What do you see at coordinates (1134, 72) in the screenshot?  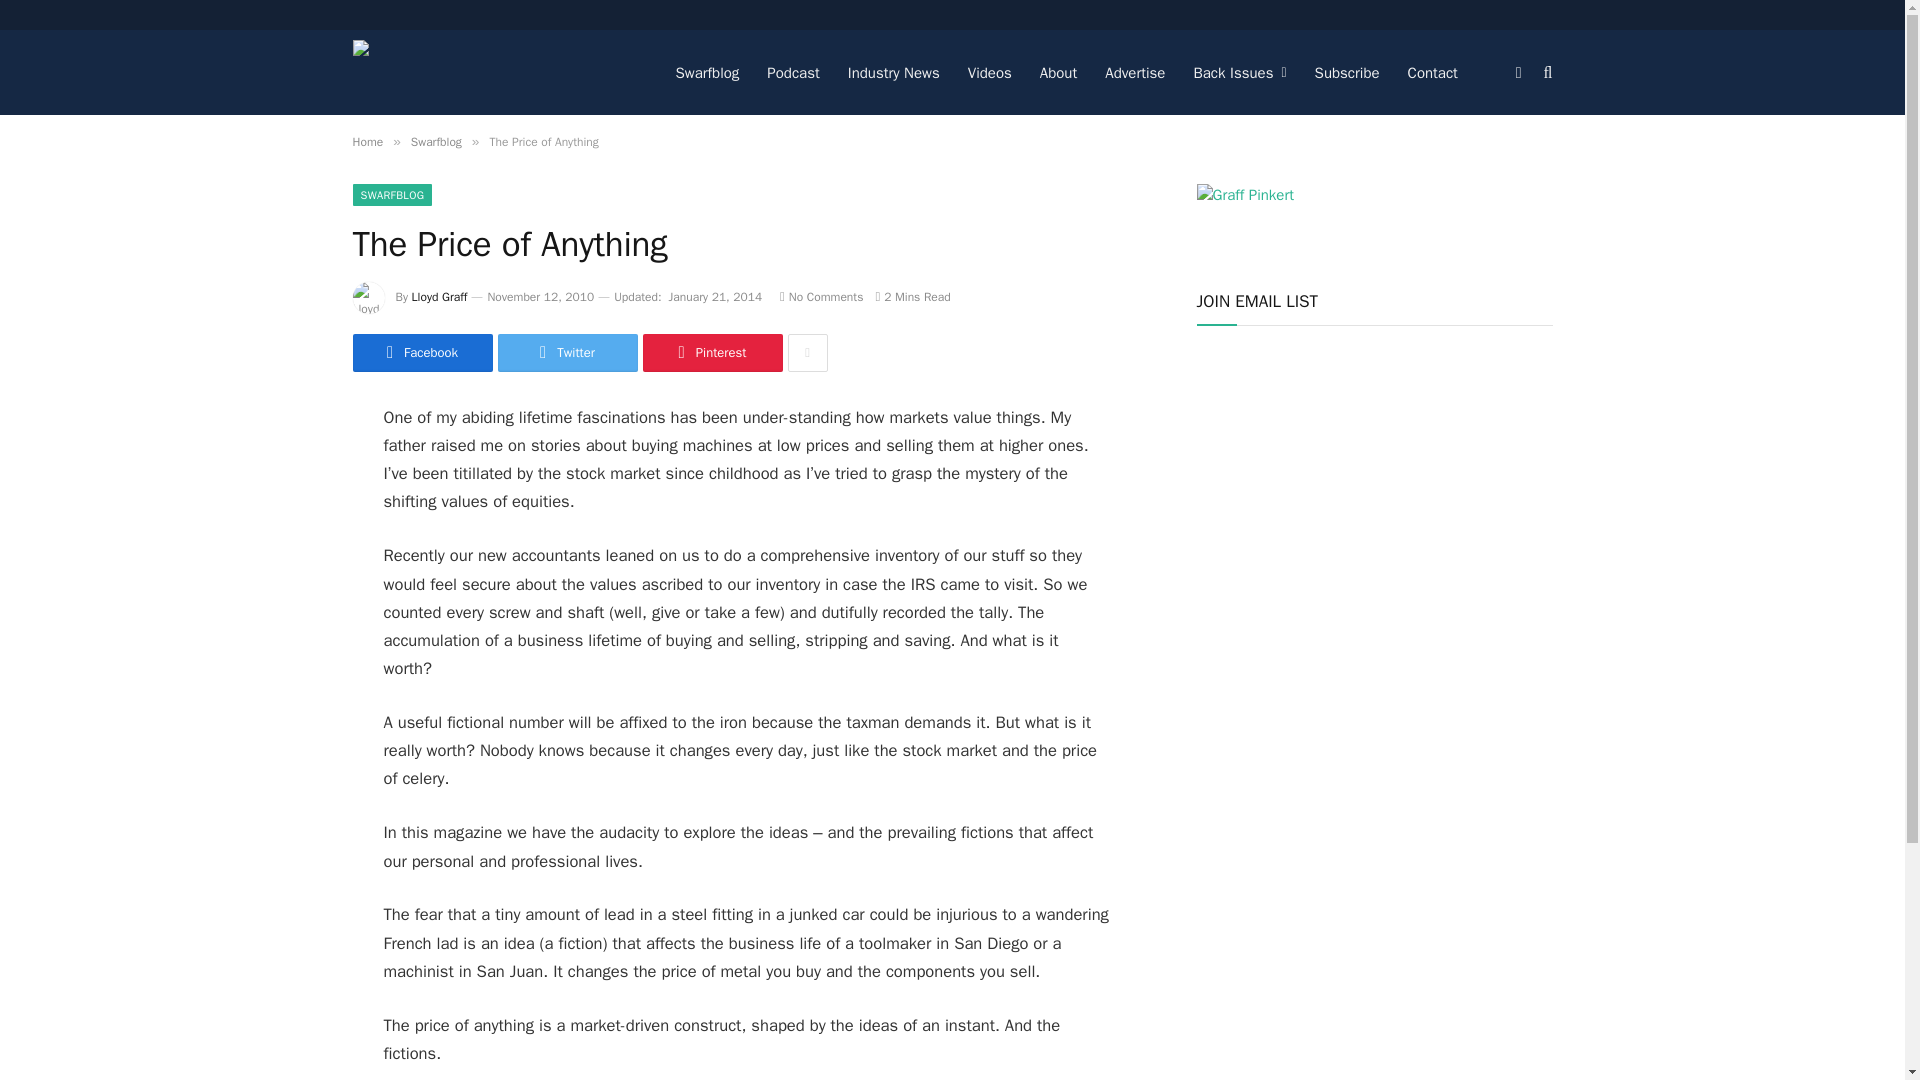 I see `Advertise` at bounding box center [1134, 72].